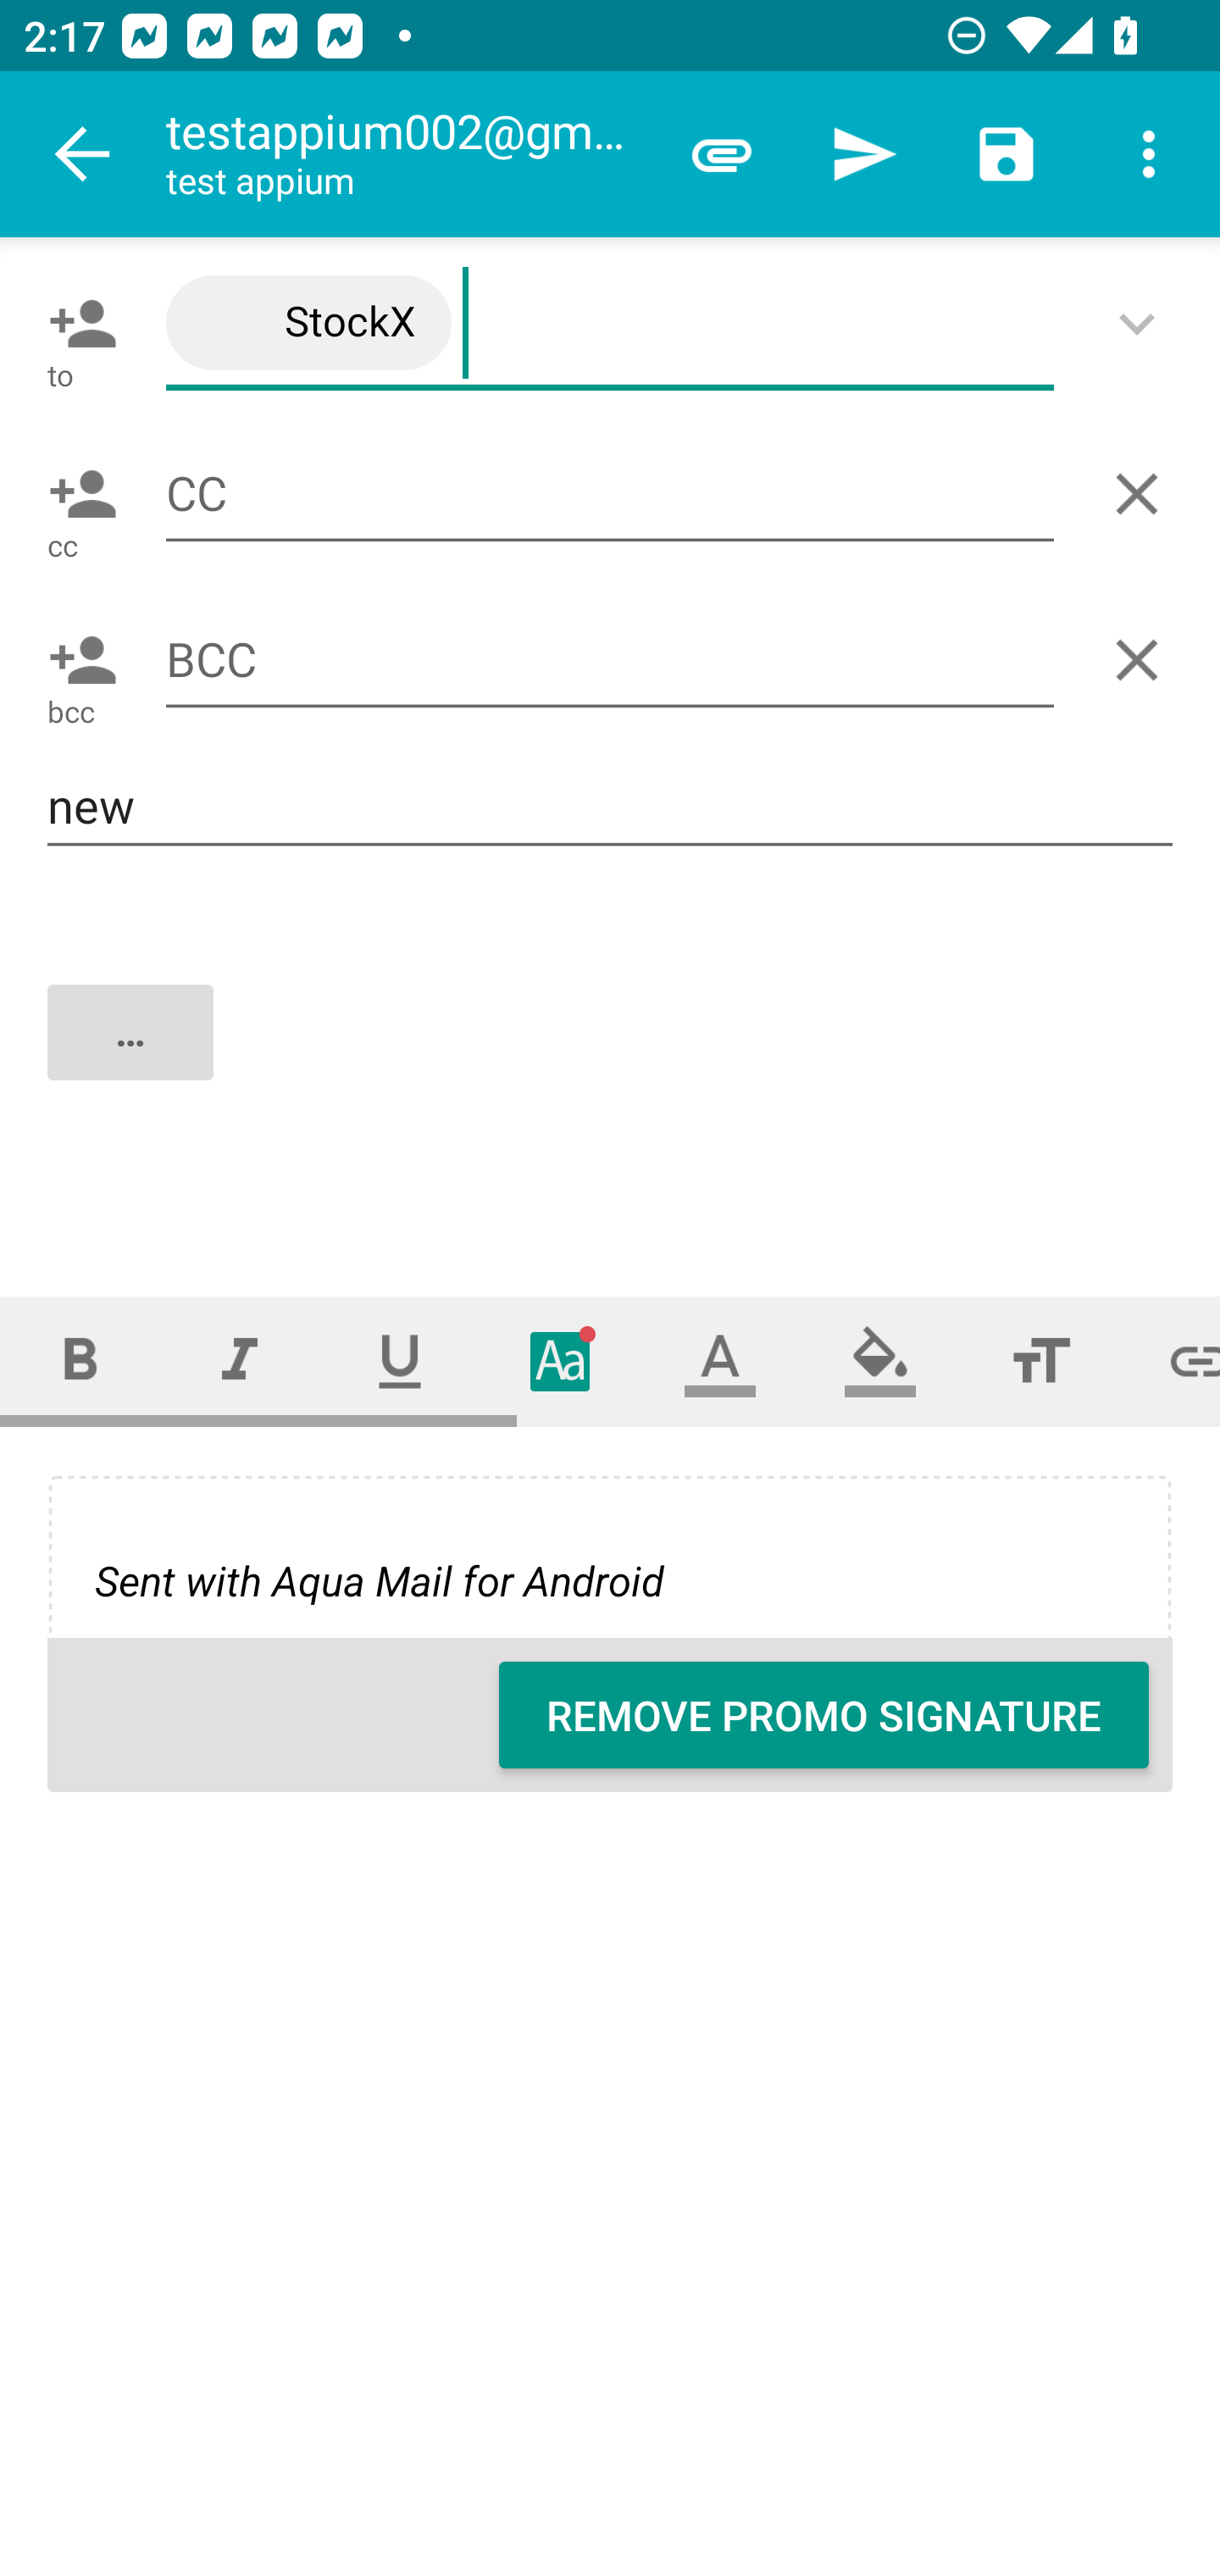  What do you see at coordinates (720, 1361) in the screenshot?
I see `Text color` at bounding box center [720, 1361].